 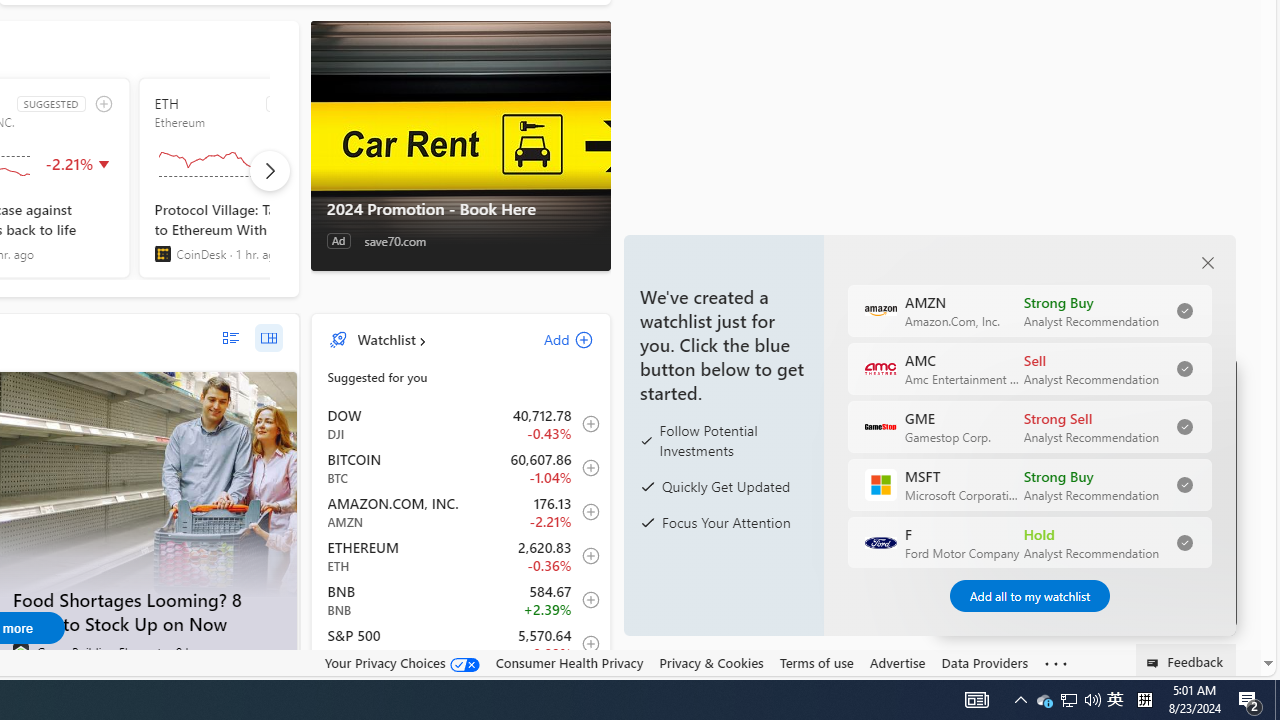 What do you see at coordinates (569, 663) in the screenshot?
I see `Consumer Health Privacy` at bounding box center [569, 663].